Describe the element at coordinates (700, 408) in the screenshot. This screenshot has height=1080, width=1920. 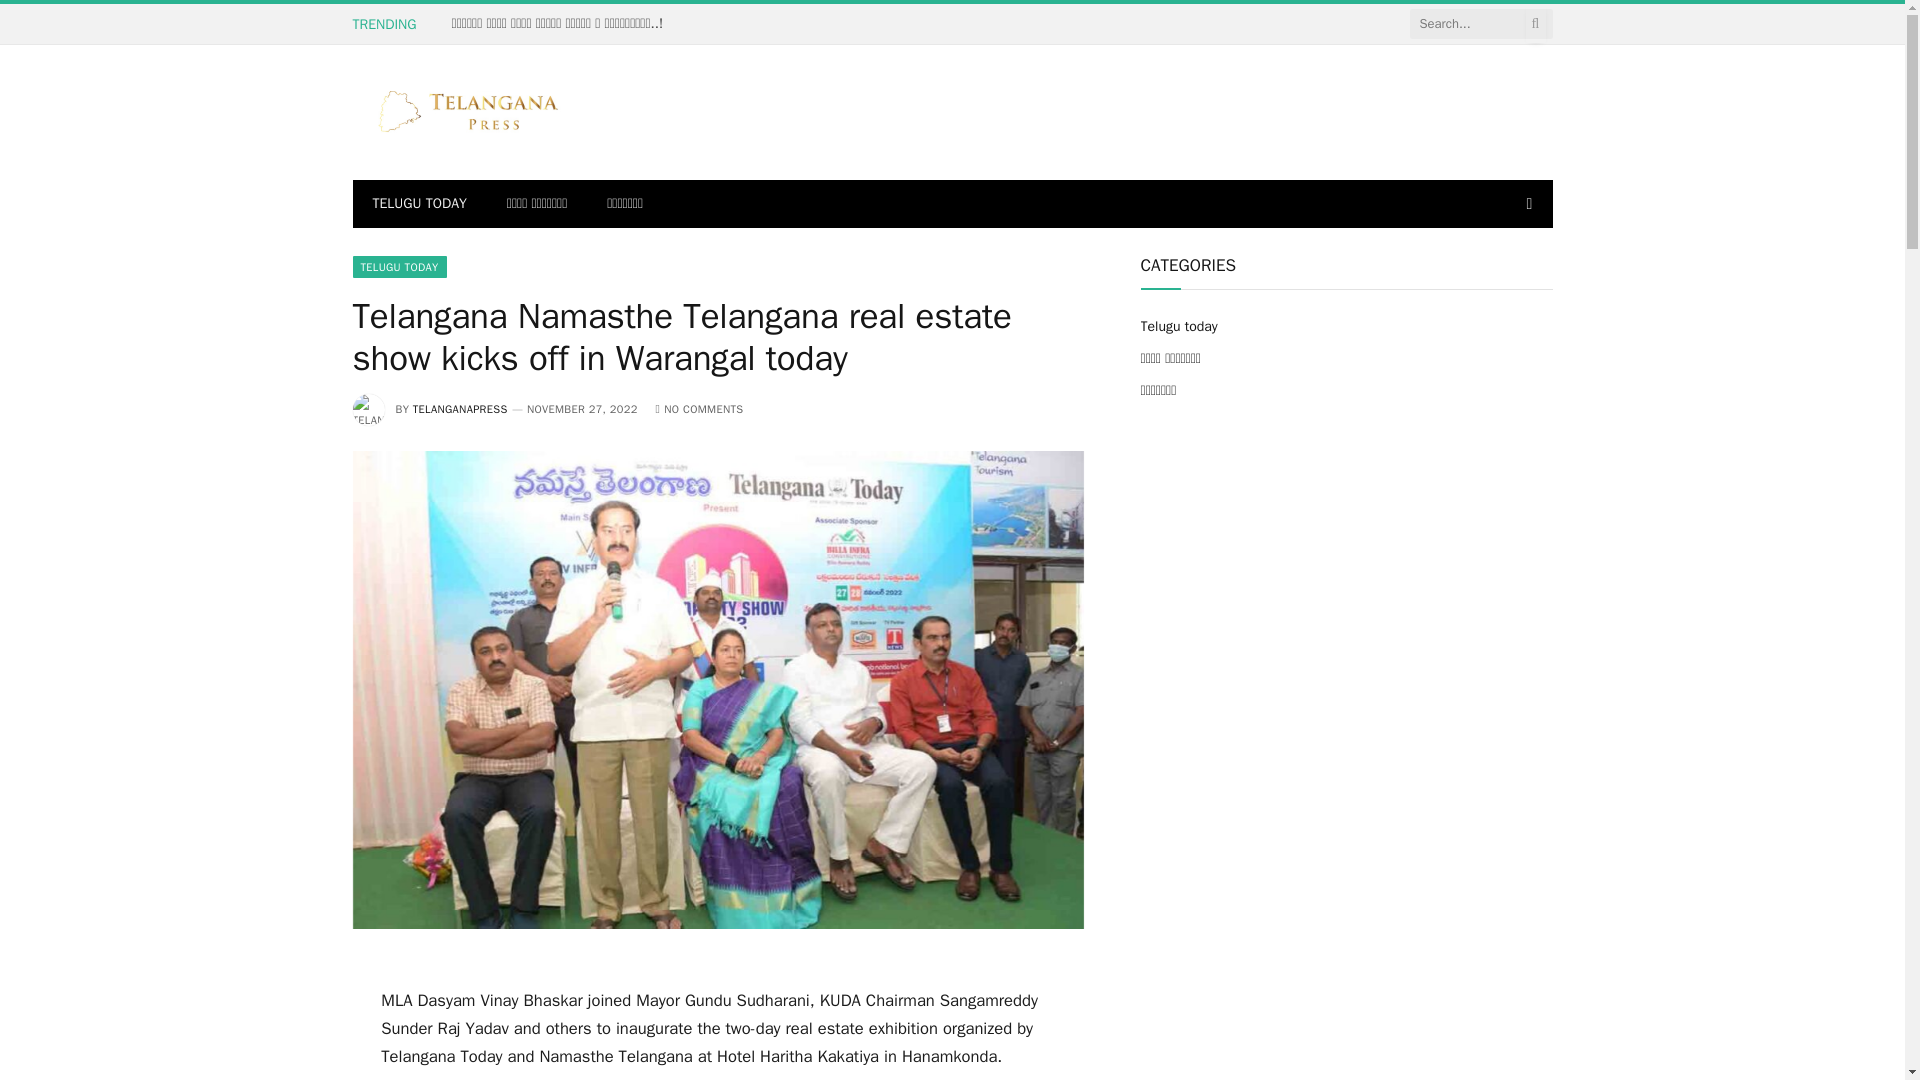
I see `NO COMMENTS` at that location.